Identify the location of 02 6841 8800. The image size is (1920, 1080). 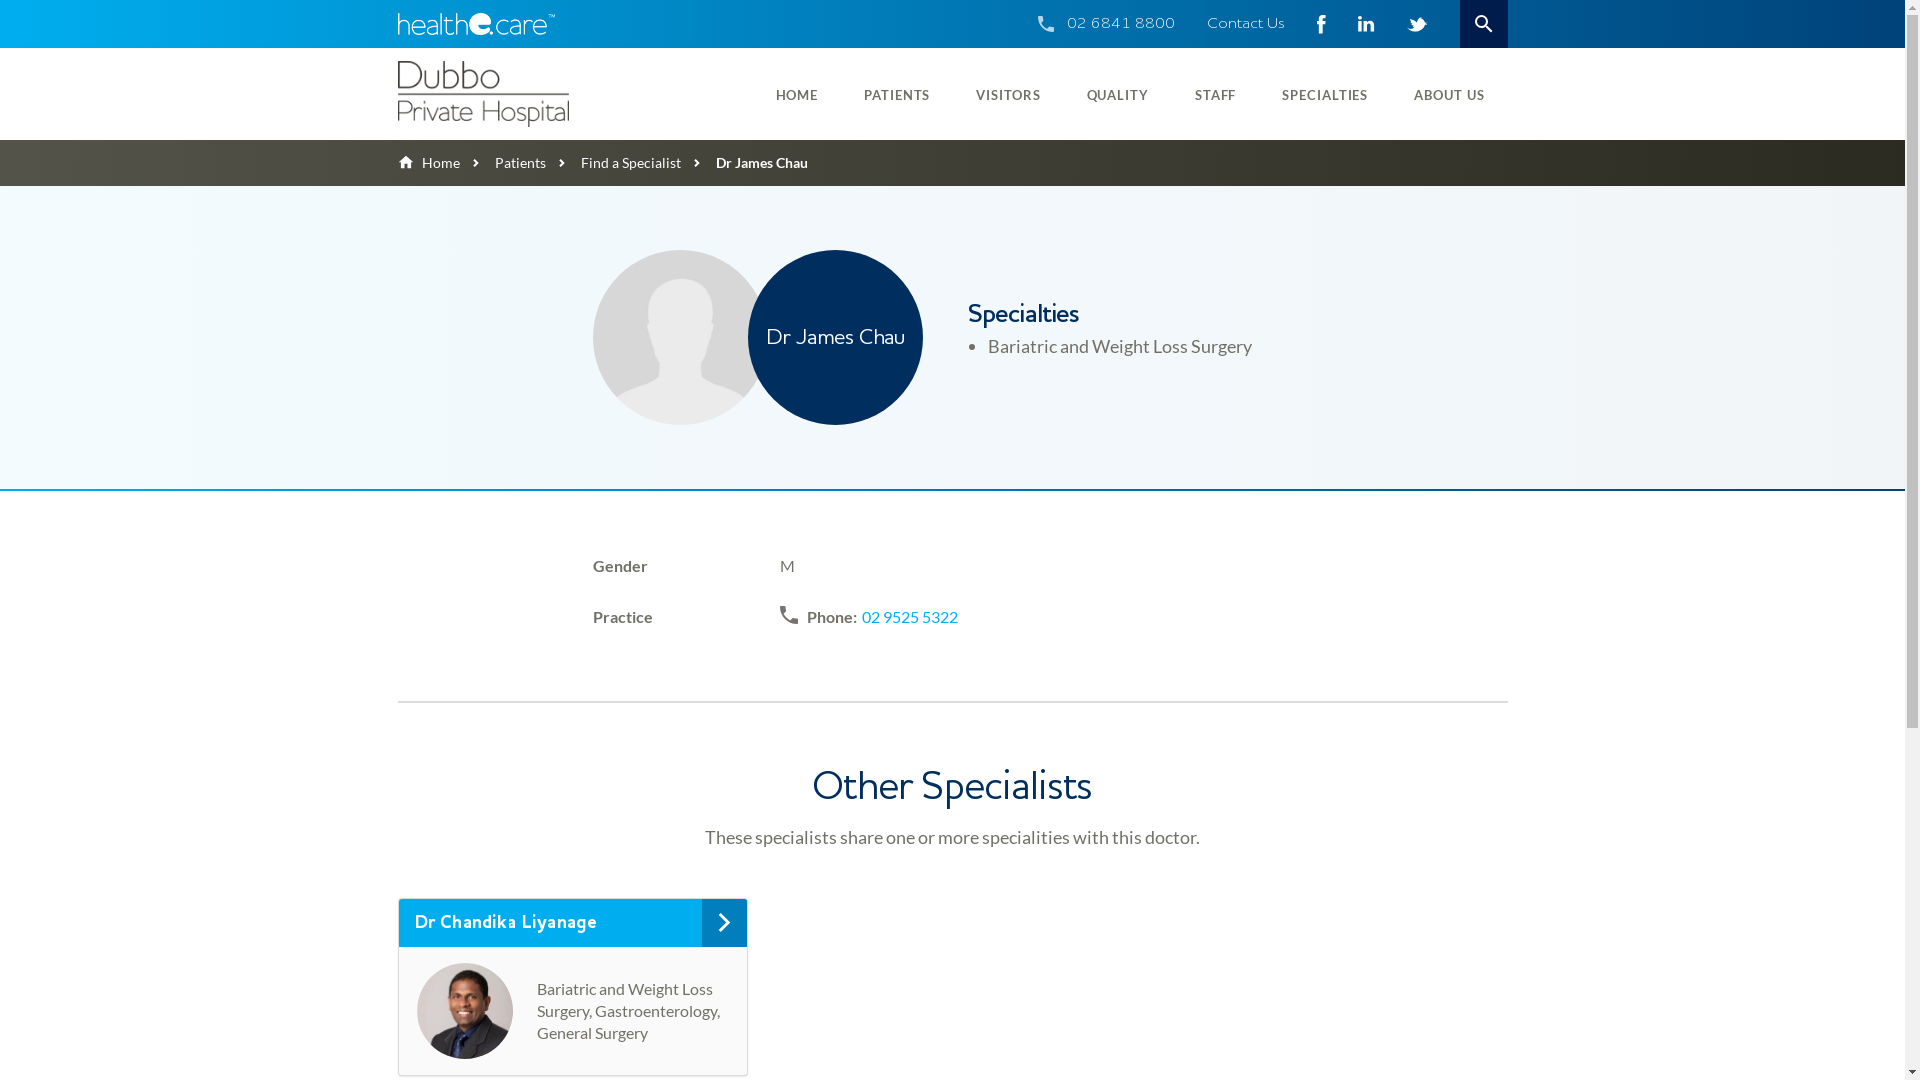
(1120, 24).